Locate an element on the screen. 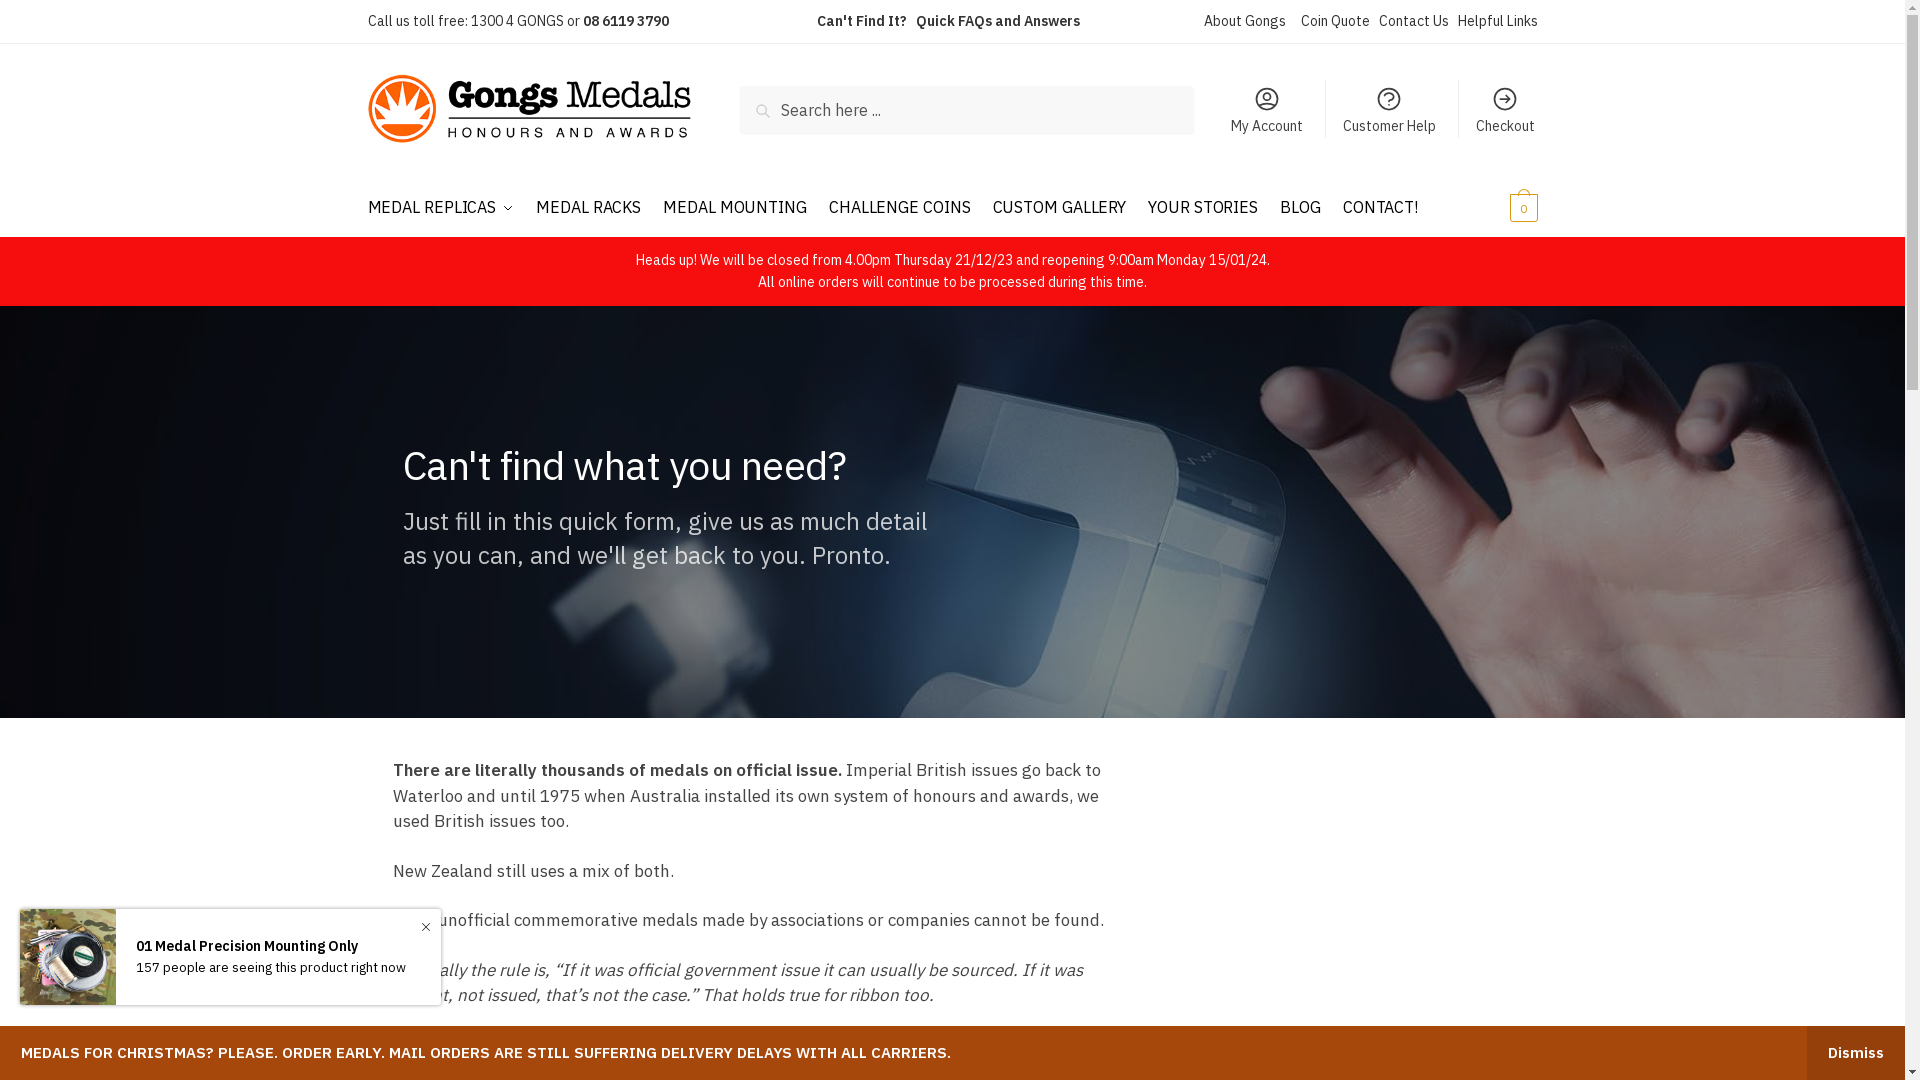 Image resolution: width=1920 pixels, height=1080 pixels. Can't Find It? is located at coordinates (861, 22).